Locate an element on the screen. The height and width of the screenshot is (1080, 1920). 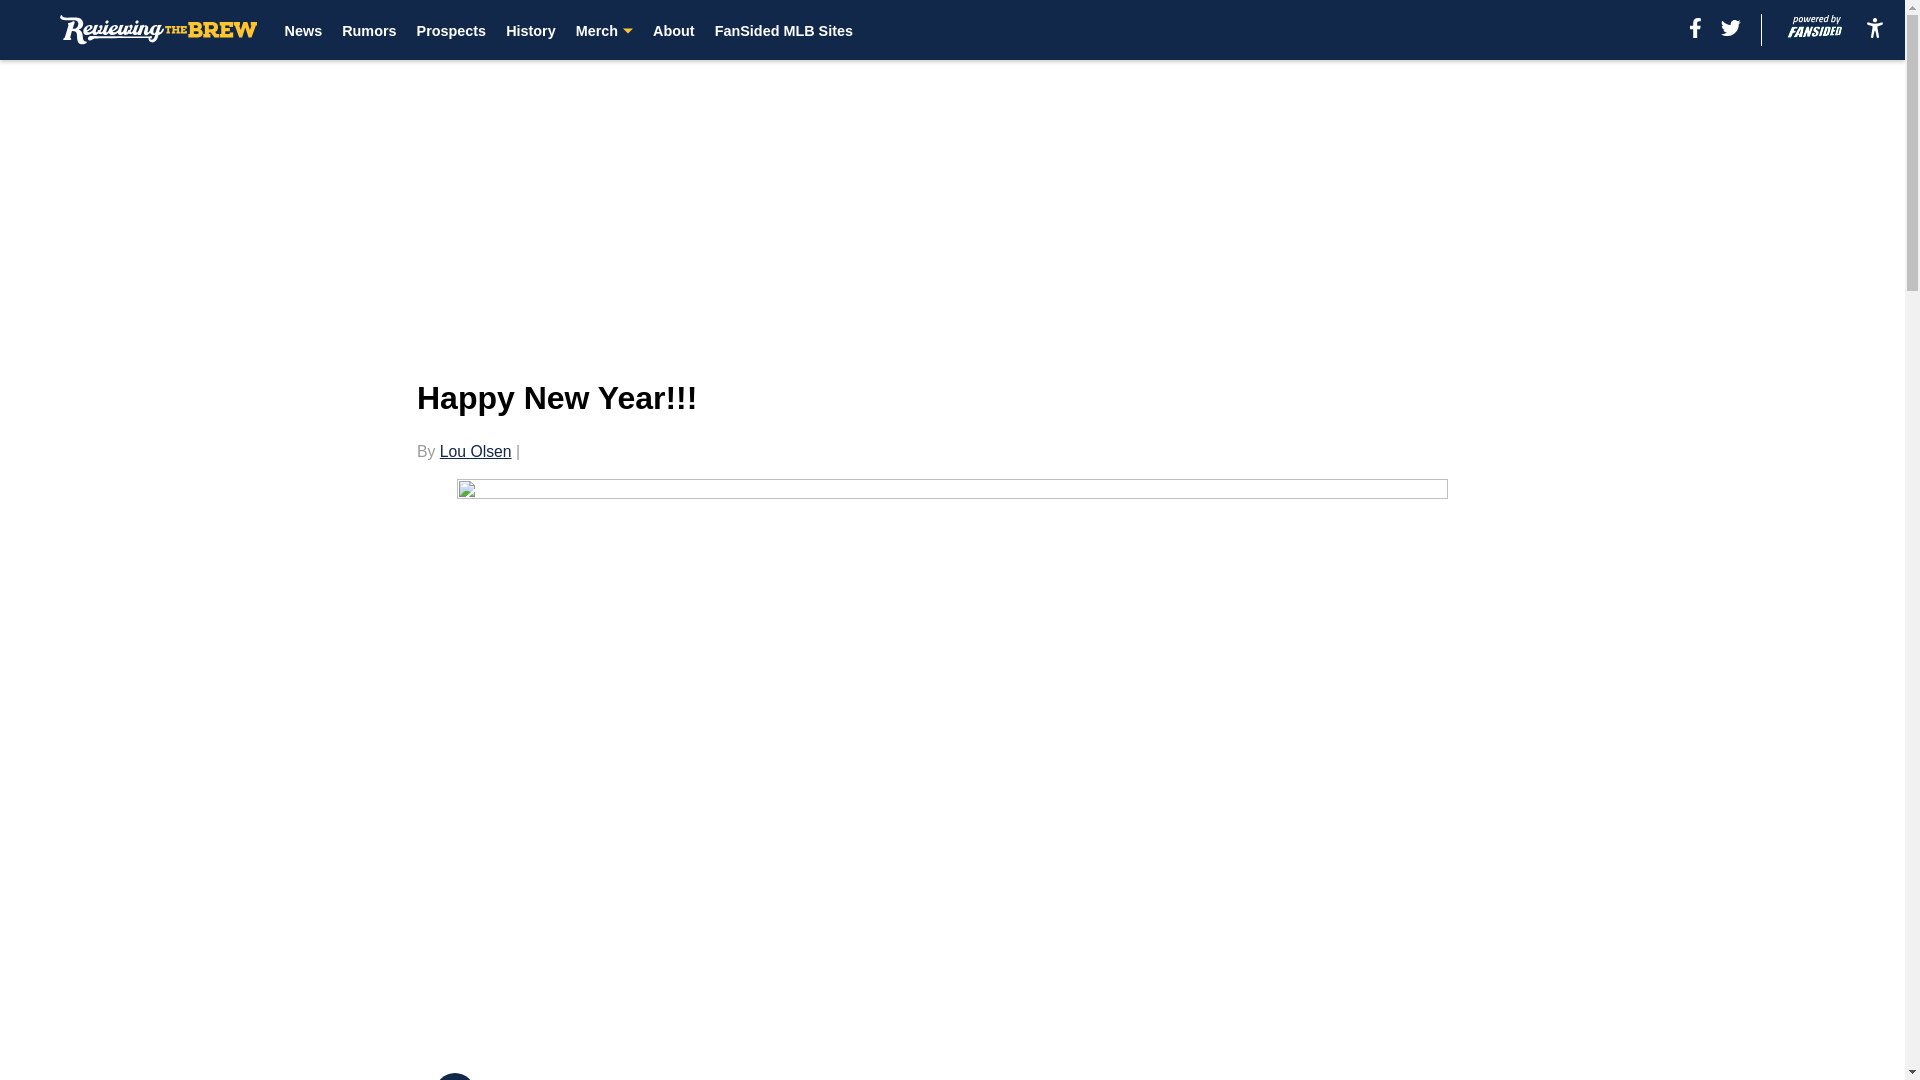
Prospects is located at coordinates (452, 30).